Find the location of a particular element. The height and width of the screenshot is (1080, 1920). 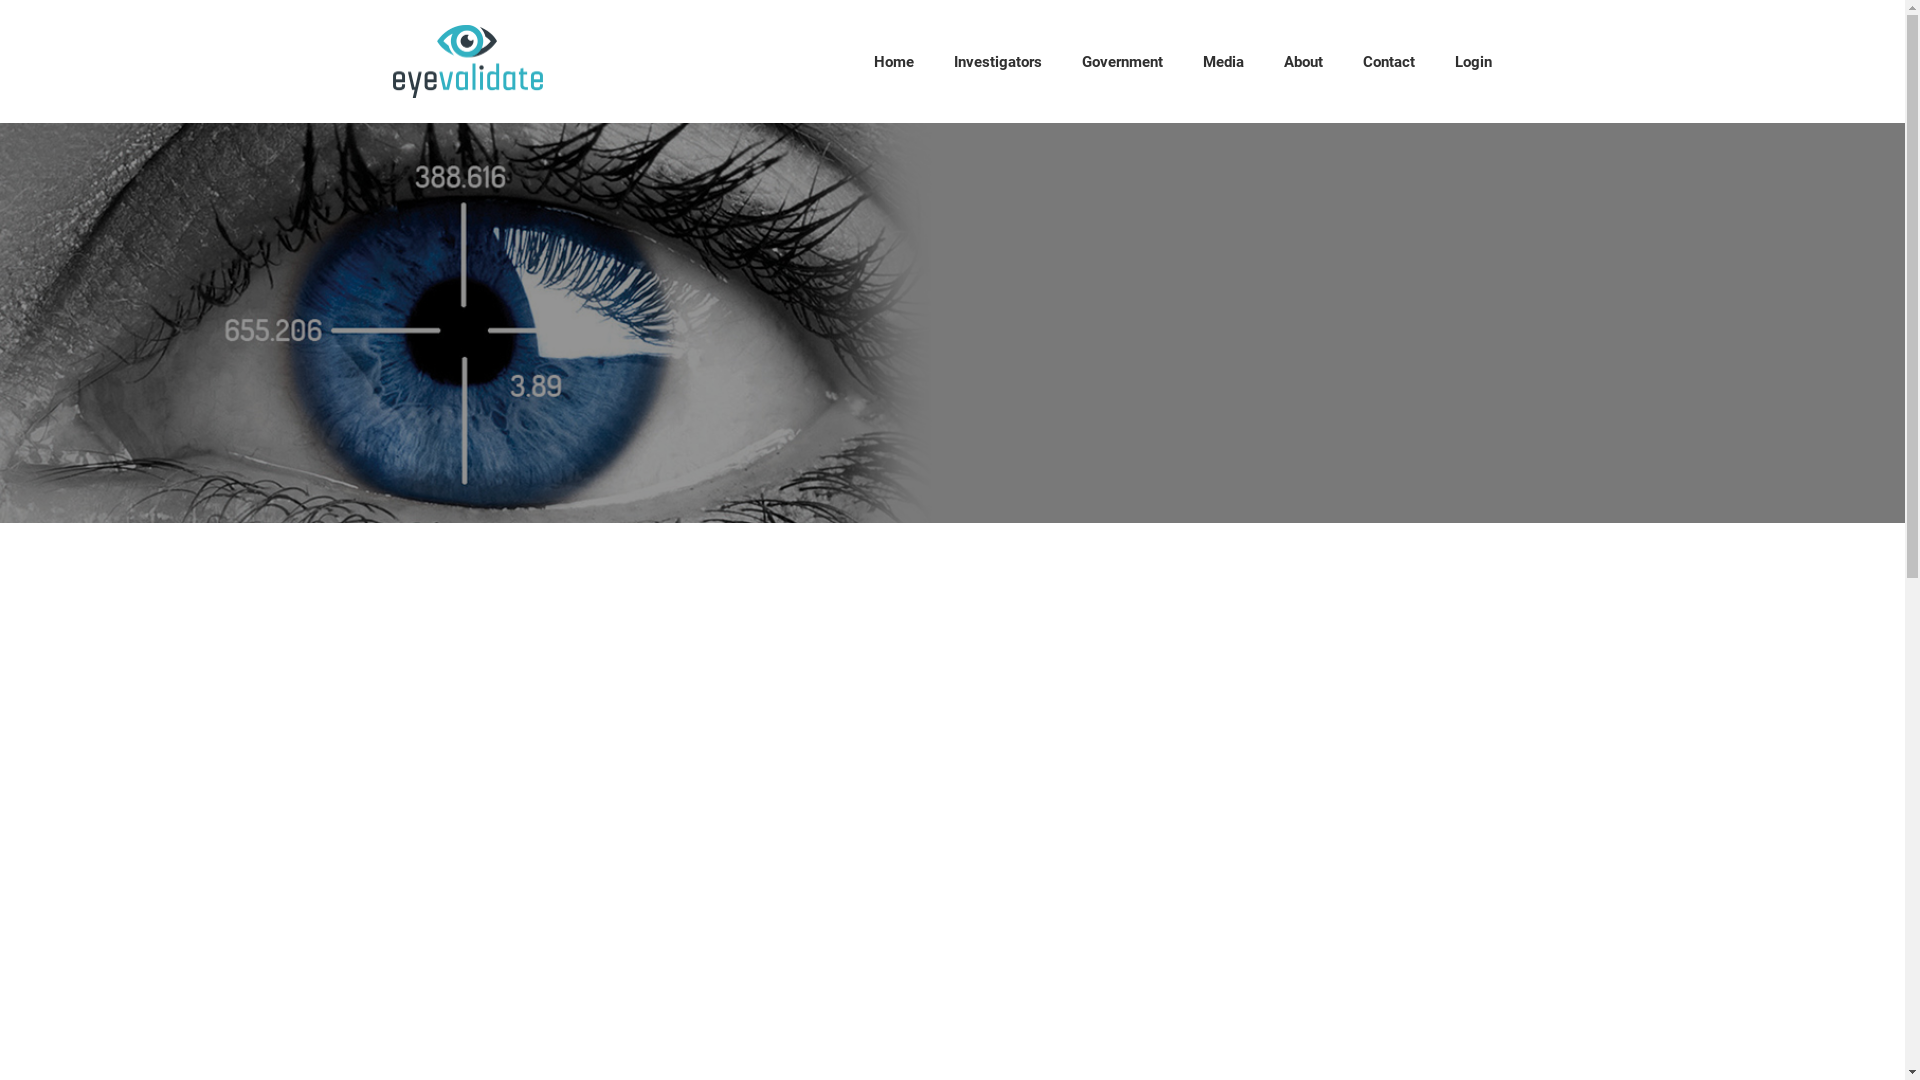

Media is located at coordinates (1224, 62).